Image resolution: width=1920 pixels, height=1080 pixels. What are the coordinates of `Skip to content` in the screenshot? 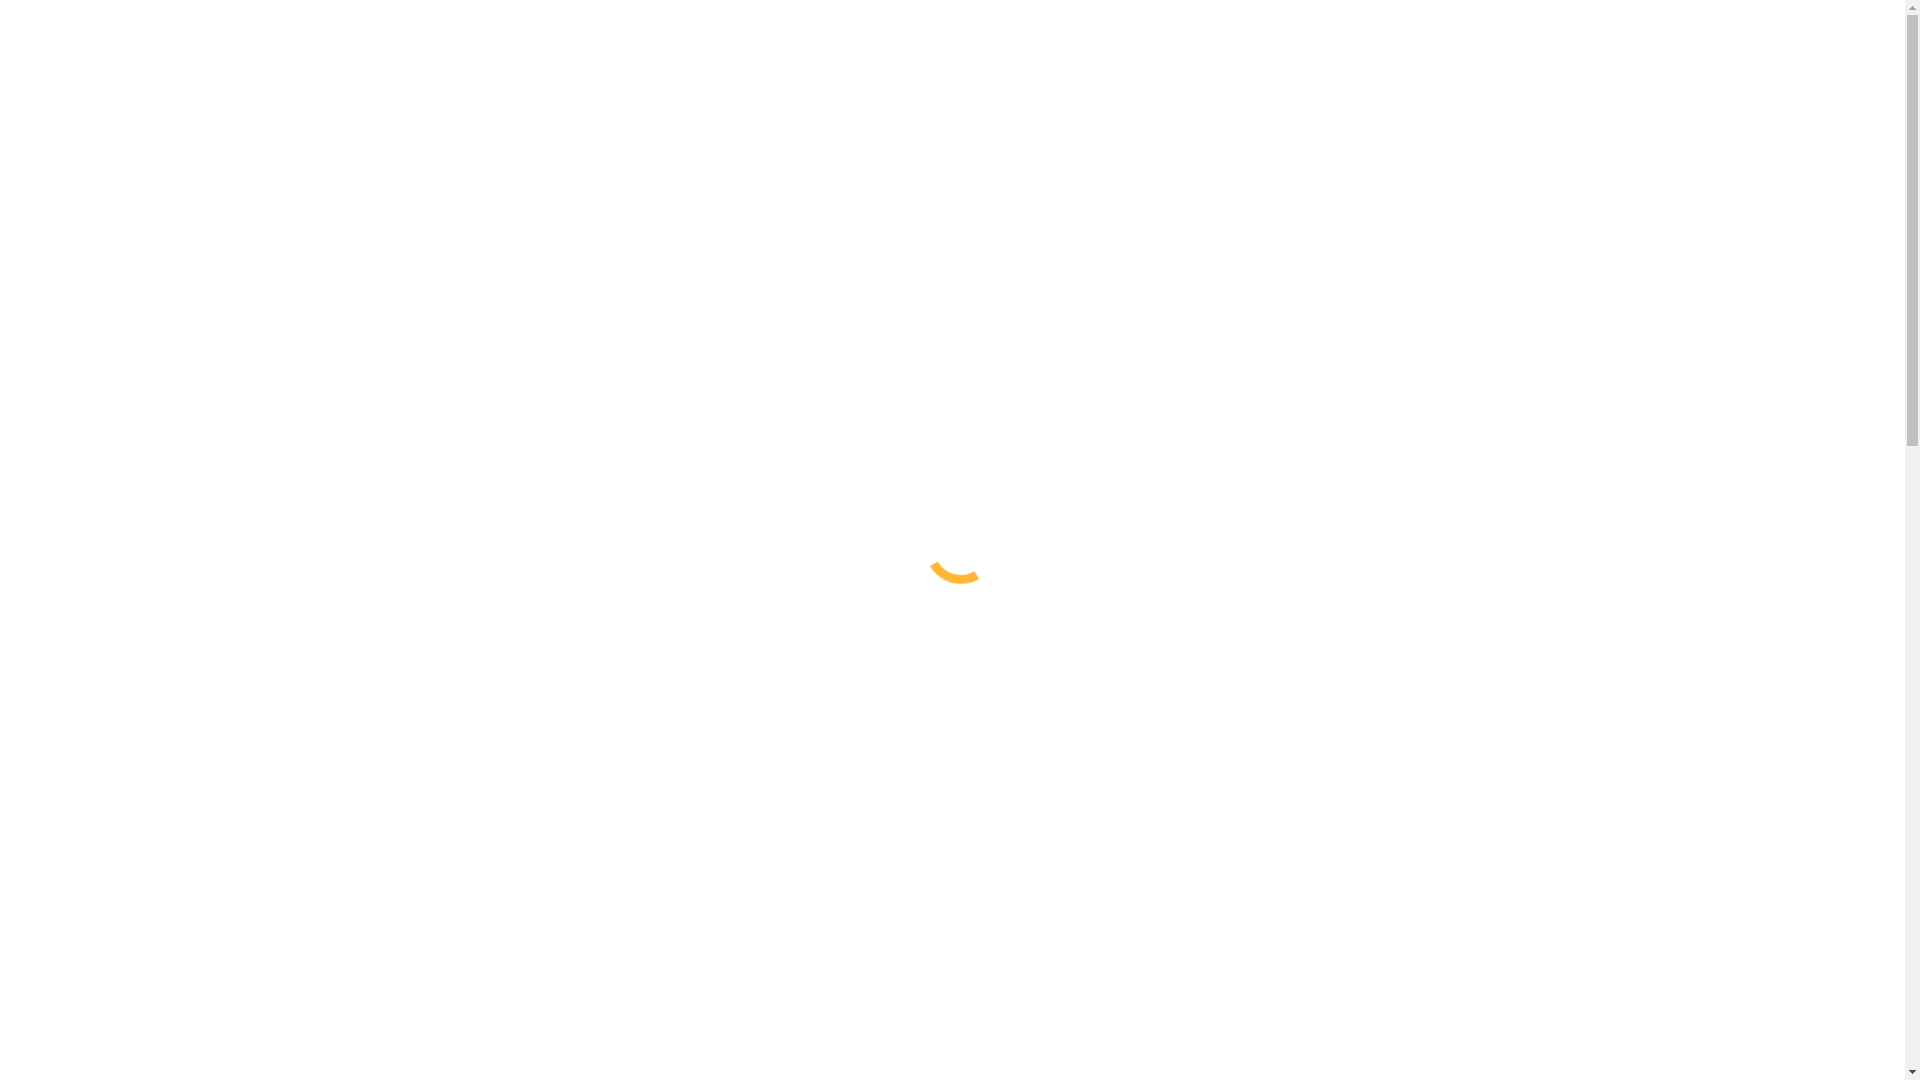 It's located at (56, 16).